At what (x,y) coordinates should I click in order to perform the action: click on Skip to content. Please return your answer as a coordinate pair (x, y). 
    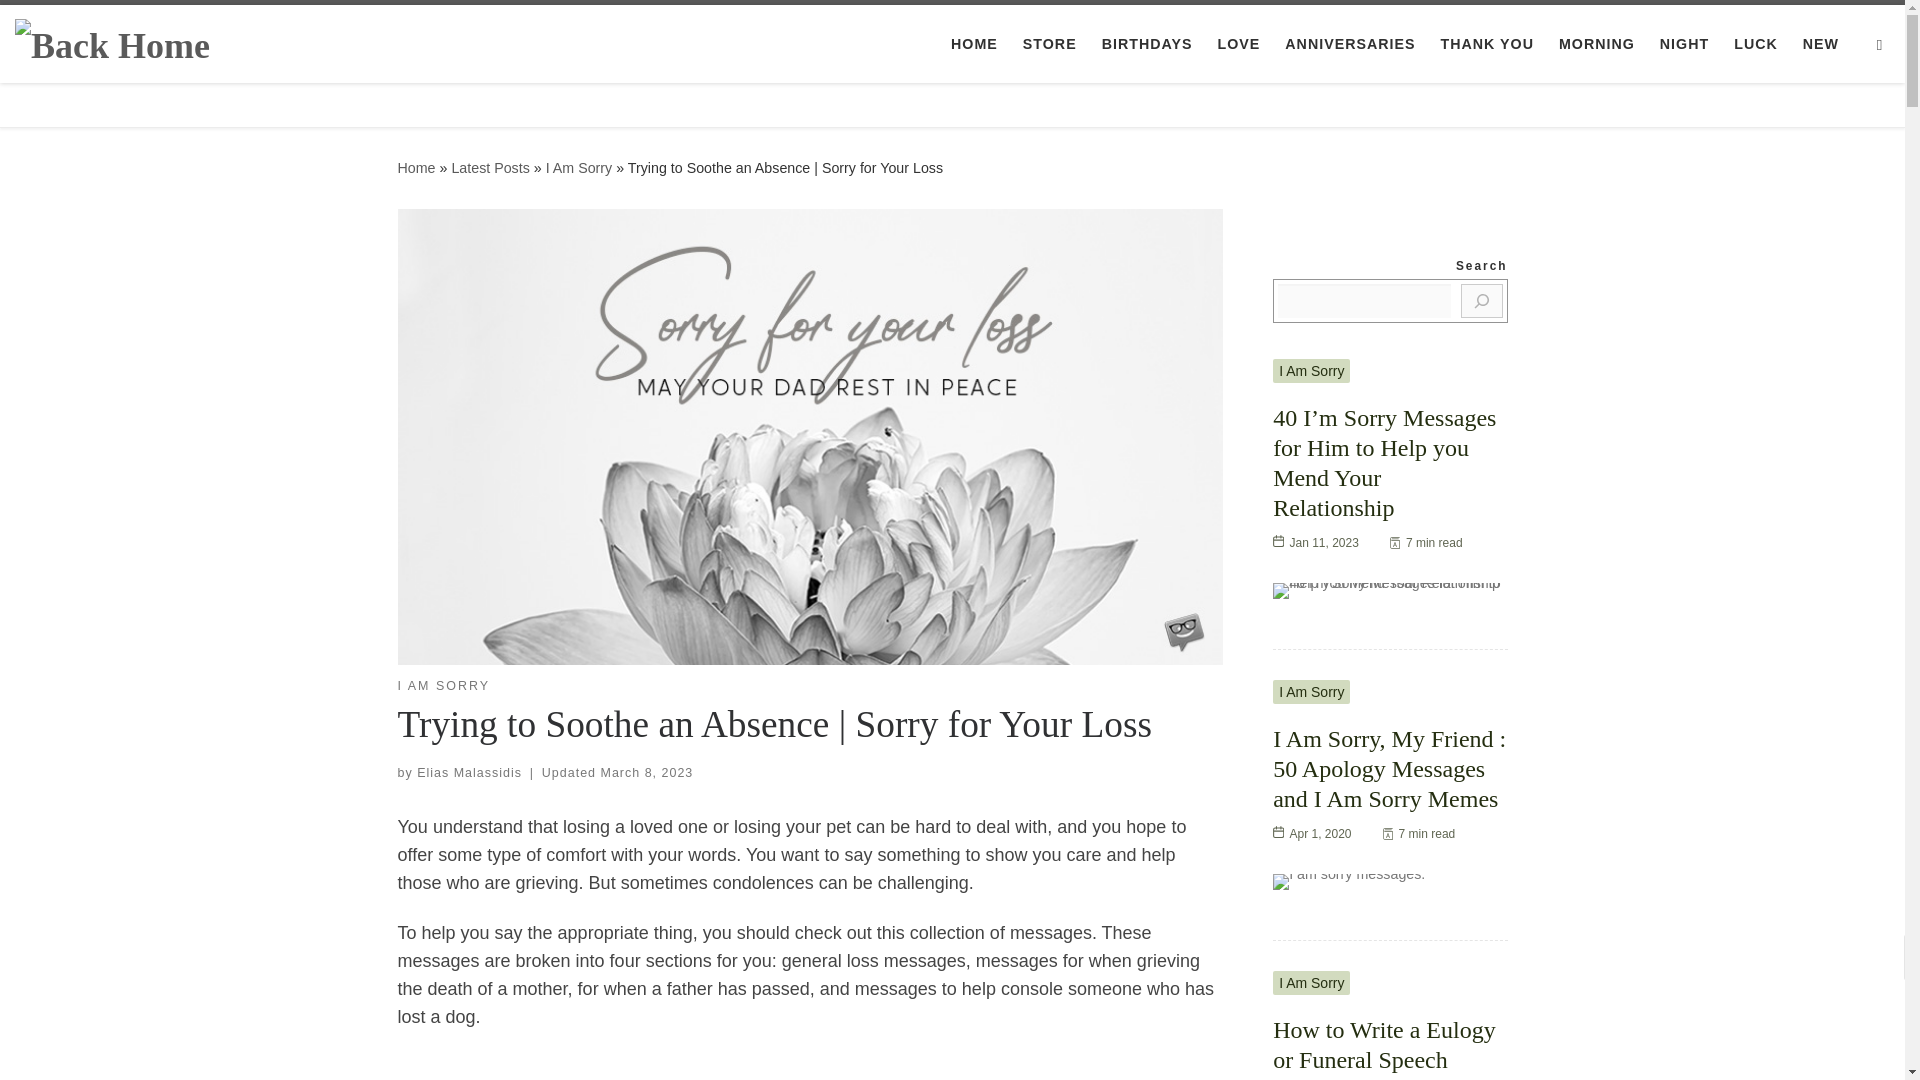
    Looking at the image, I should click on (80, 26).